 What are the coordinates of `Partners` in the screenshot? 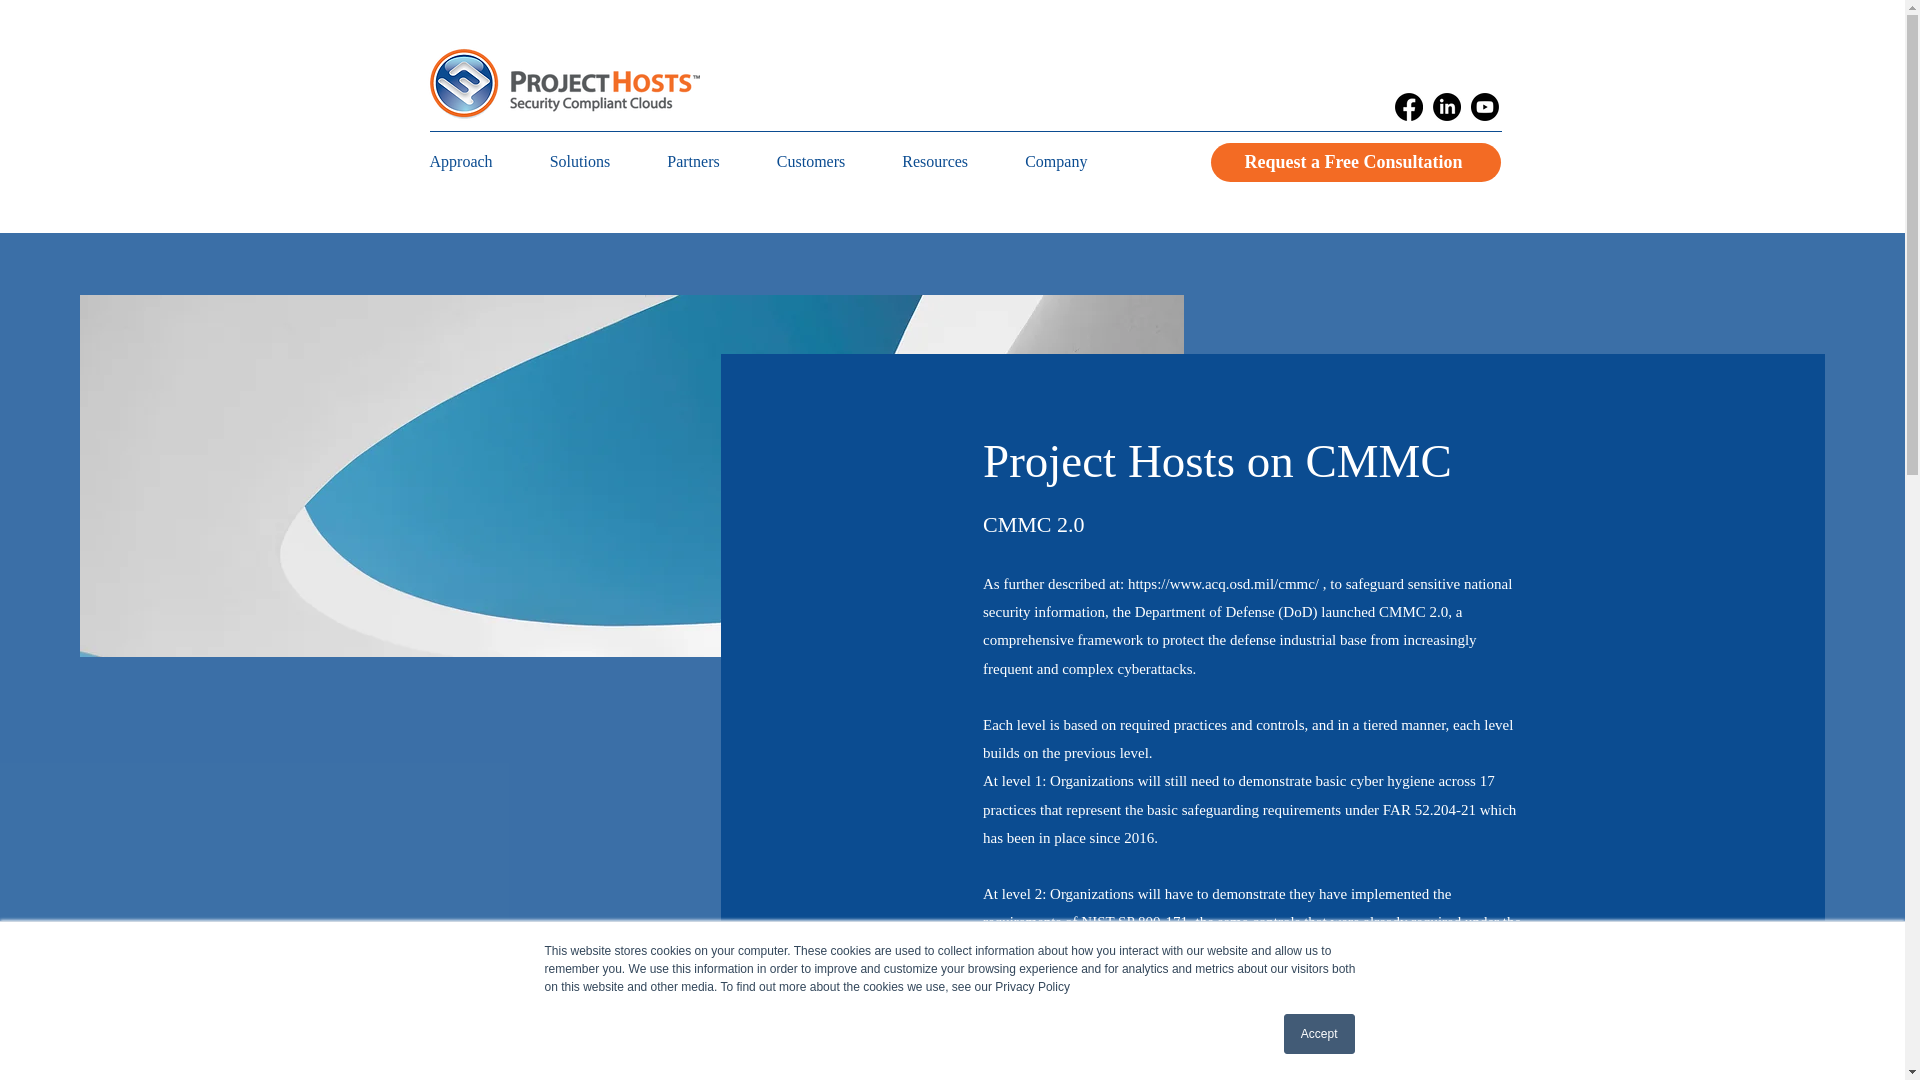 It's located at (718, 162).